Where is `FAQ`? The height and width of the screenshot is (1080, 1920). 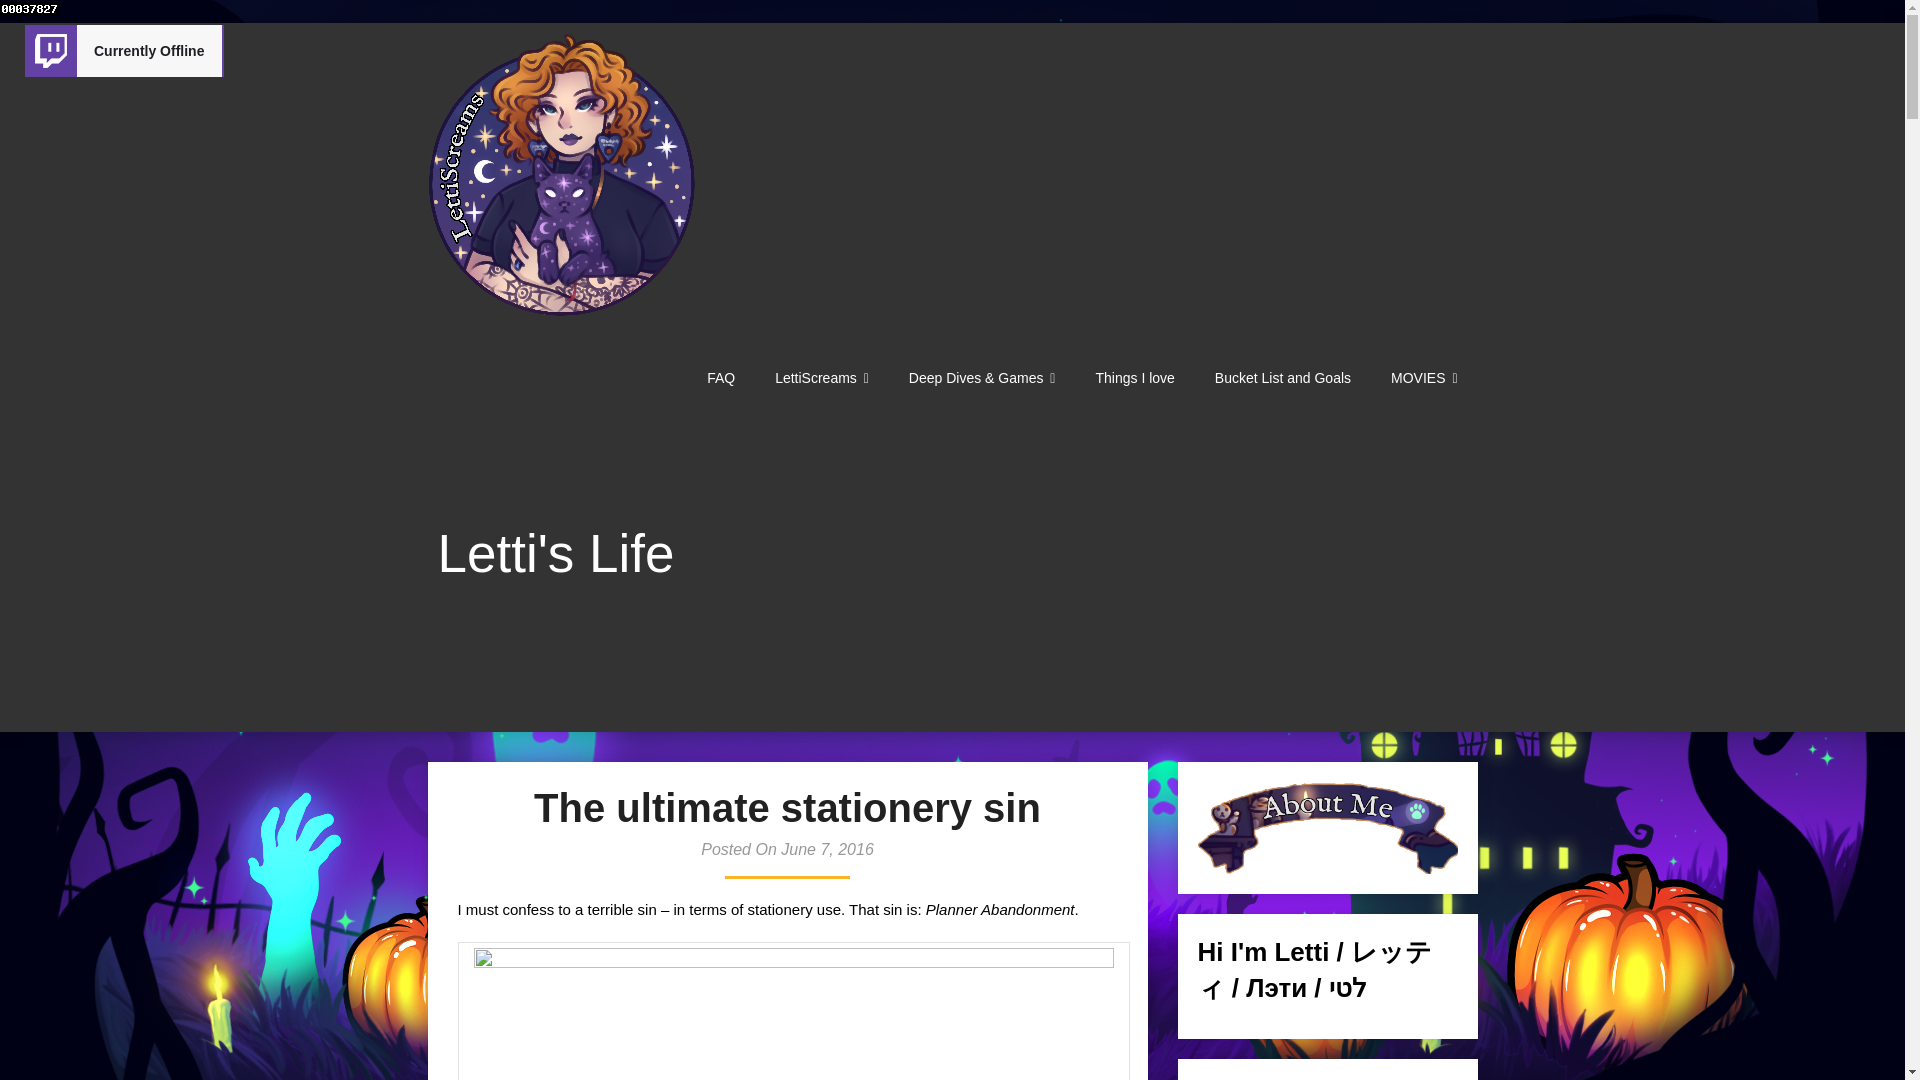 FAQ is located at coordinates (720, 378).